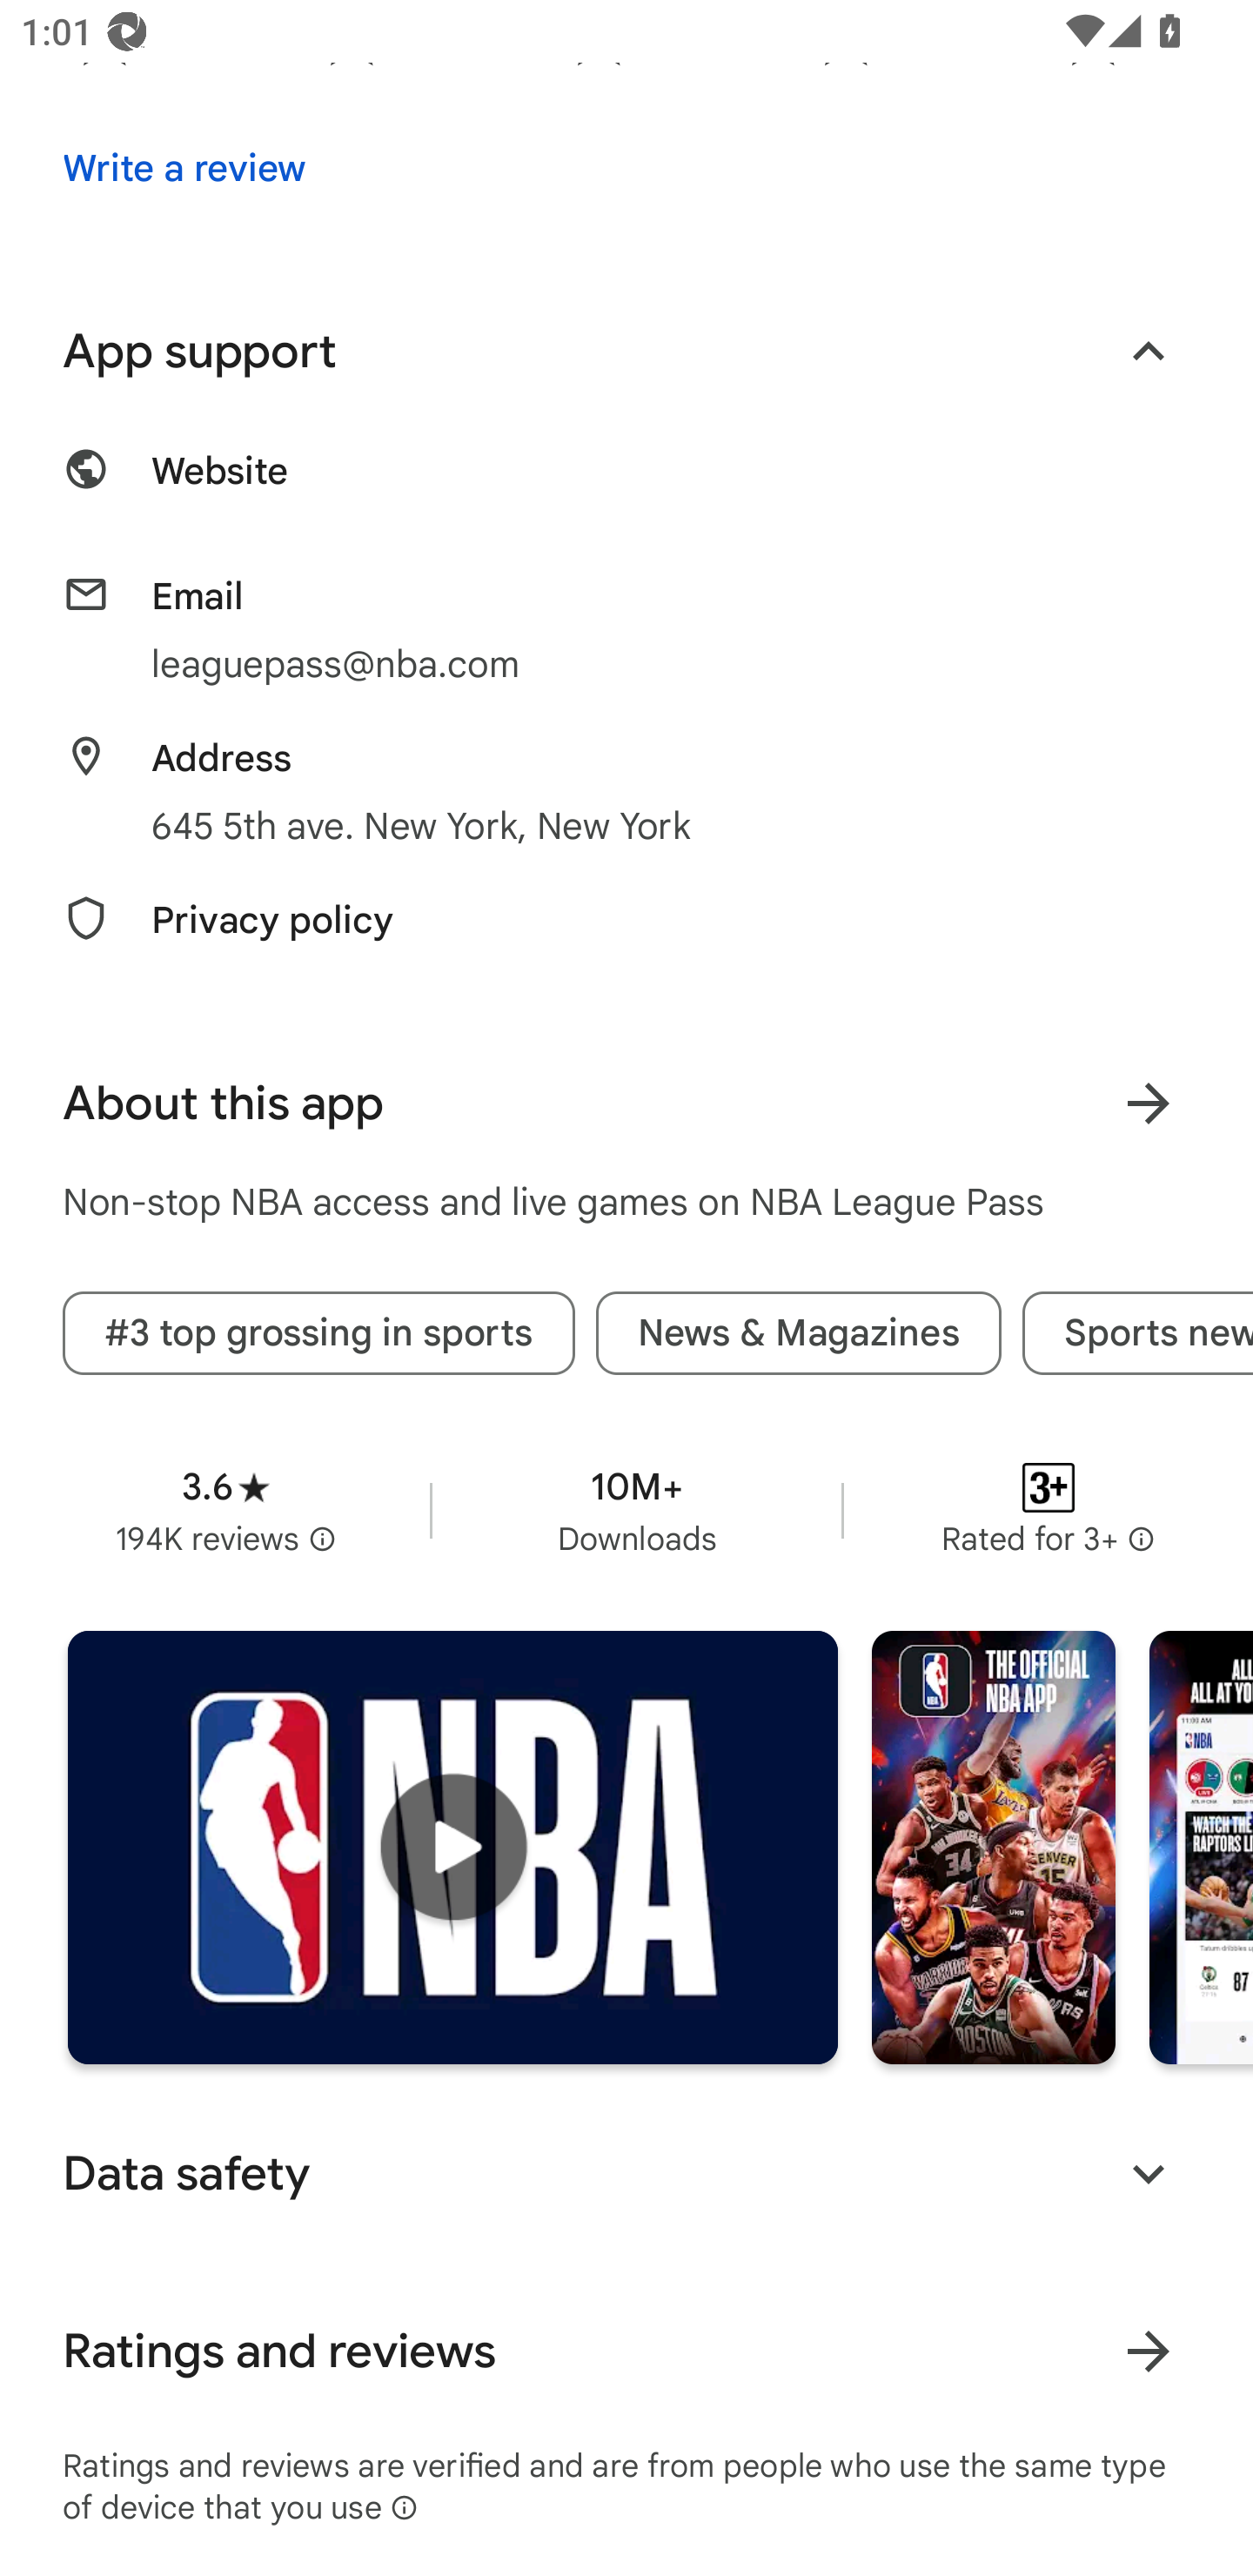  I want to click on Ratings and reviews View all ratings and reviews, so click(626, 2350).